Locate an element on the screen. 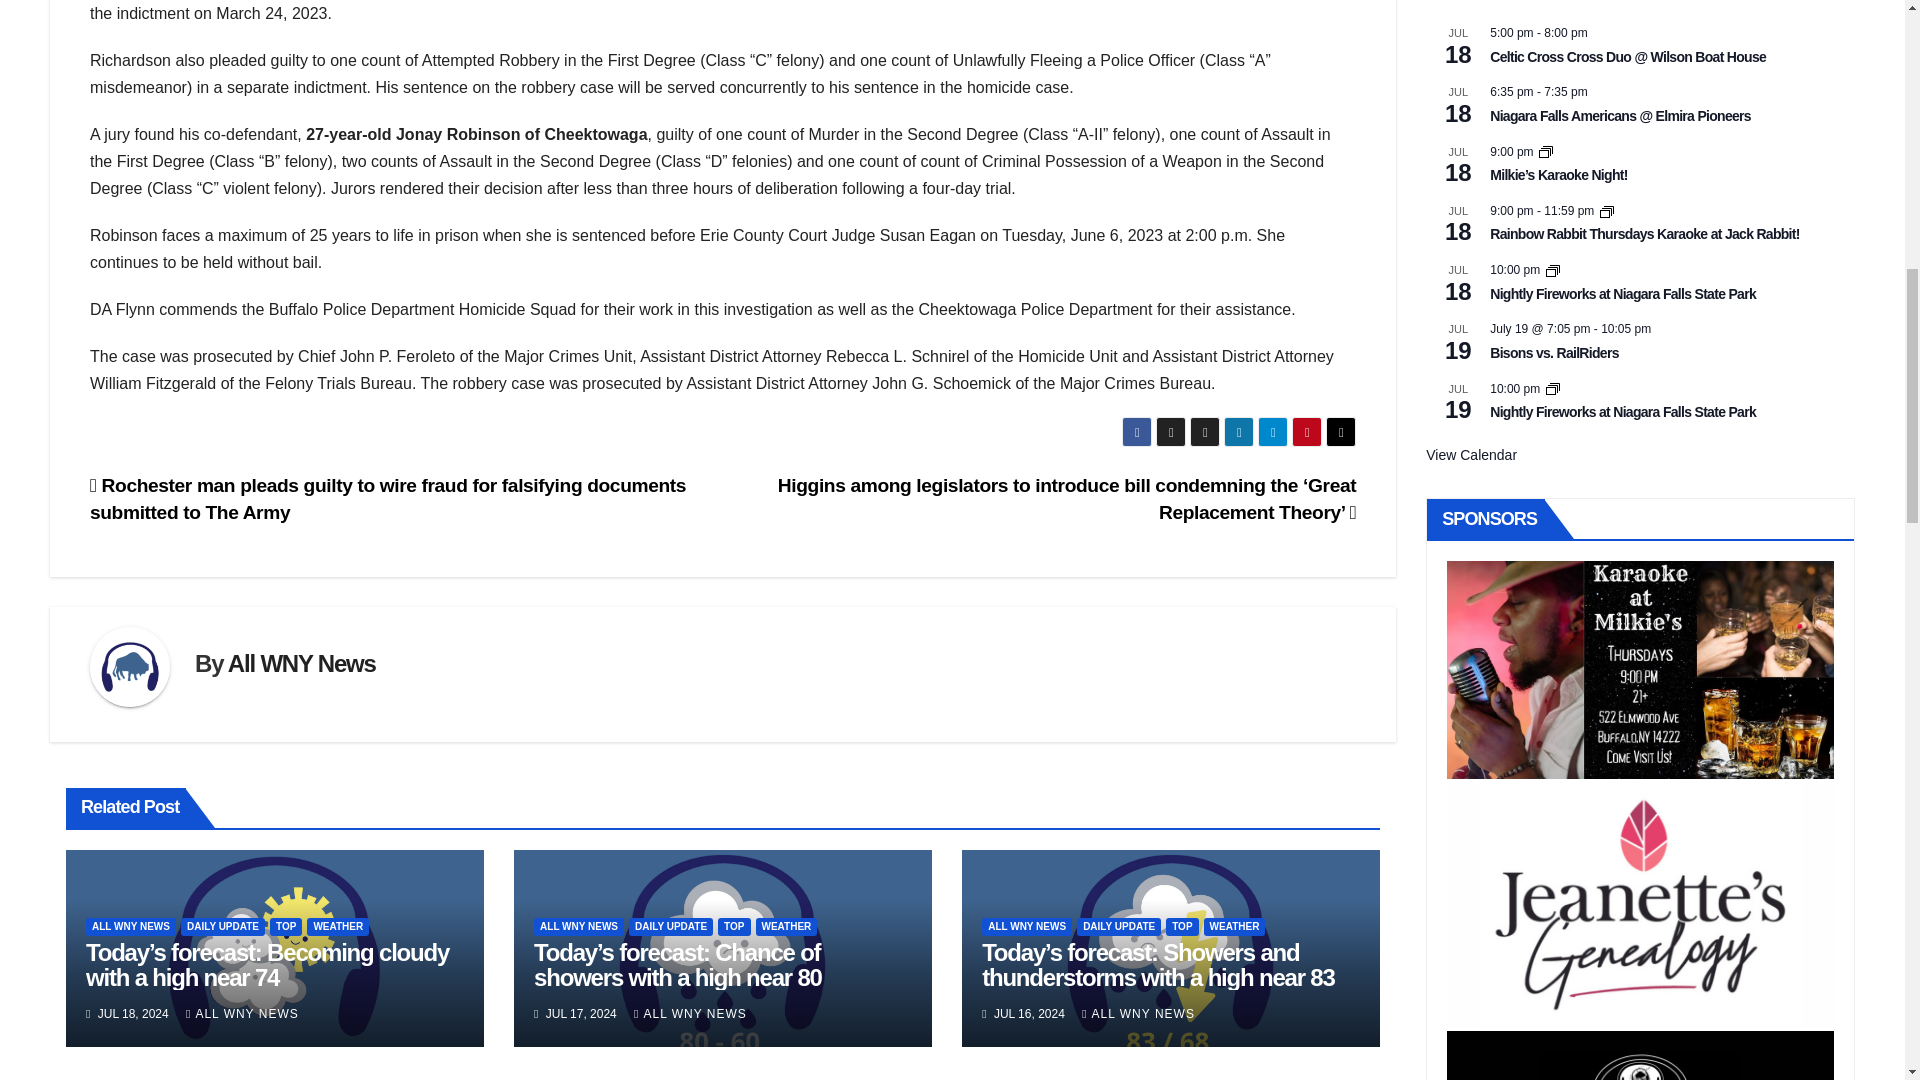  Event Series is located at coordinates (1552, 270).